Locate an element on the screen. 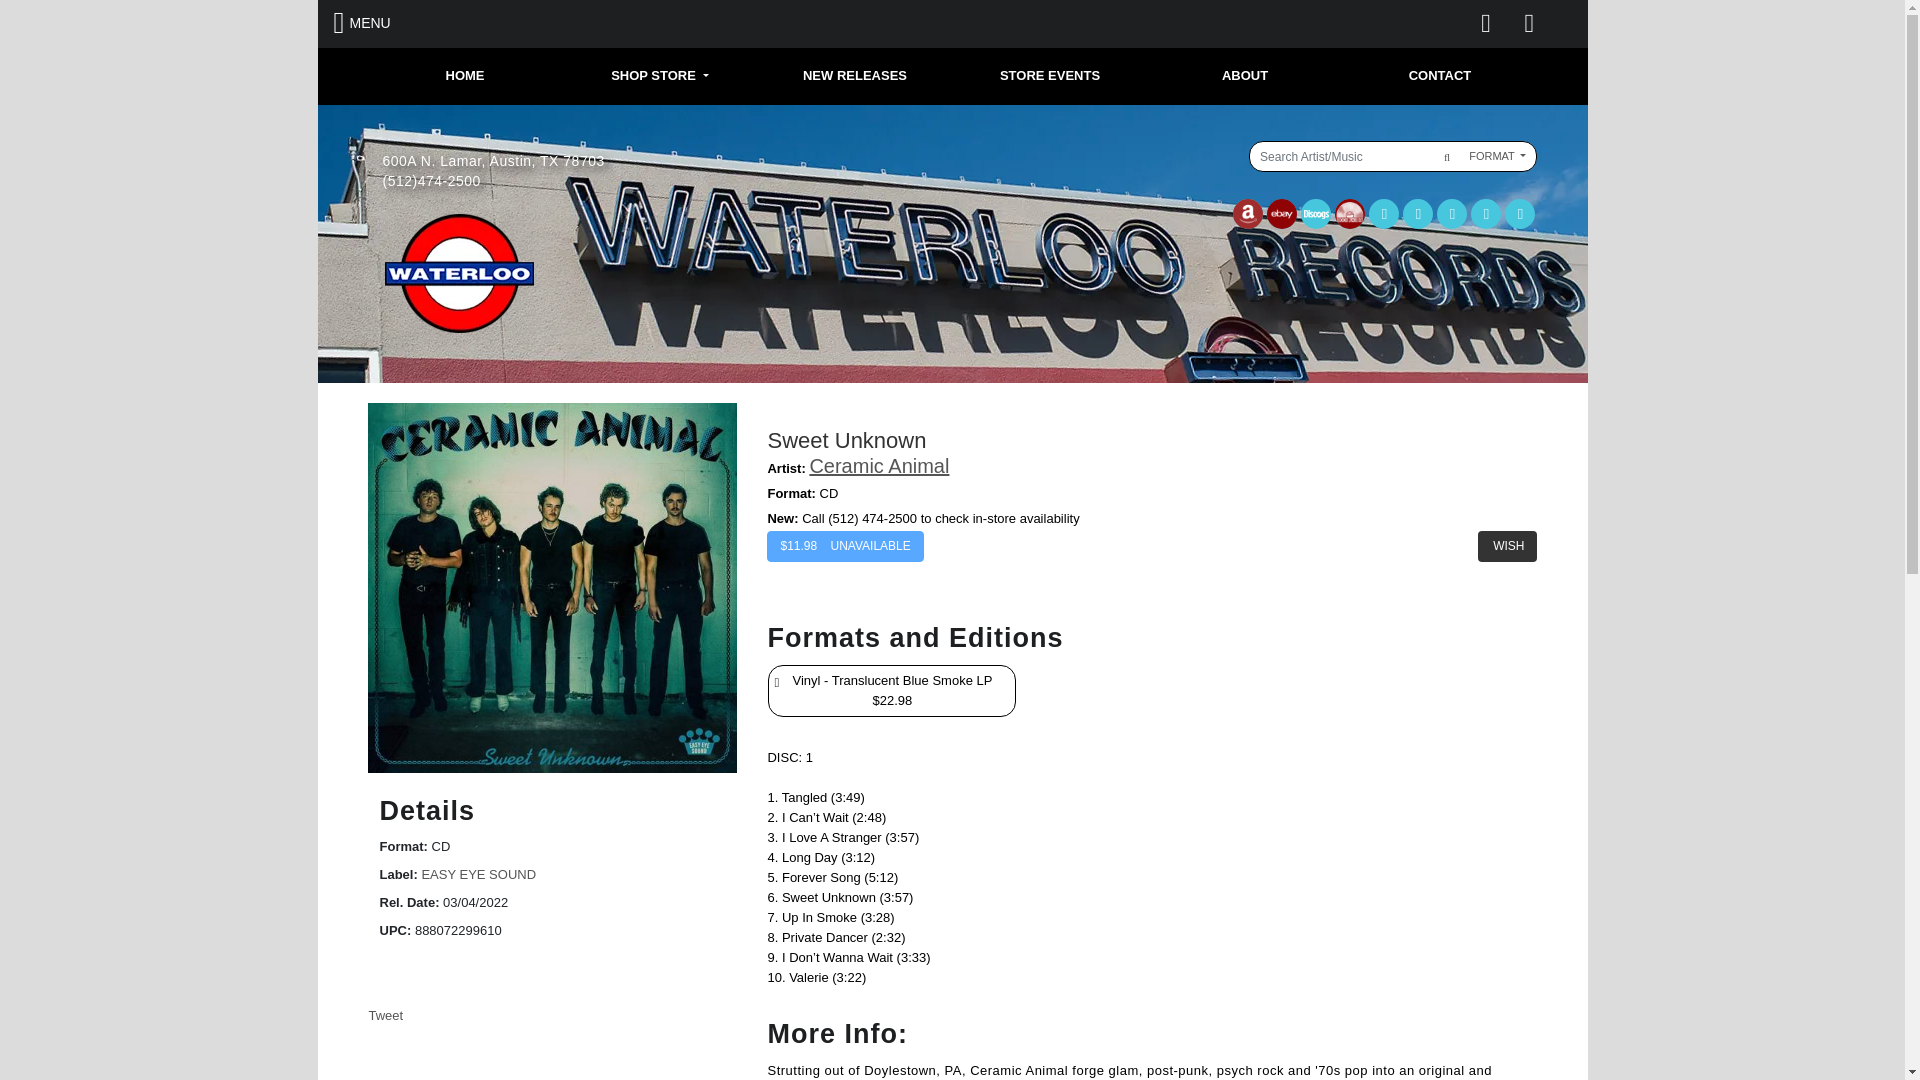 This screenshot has height=1080, width=1920. HOME is located at coordinates (465, 76).